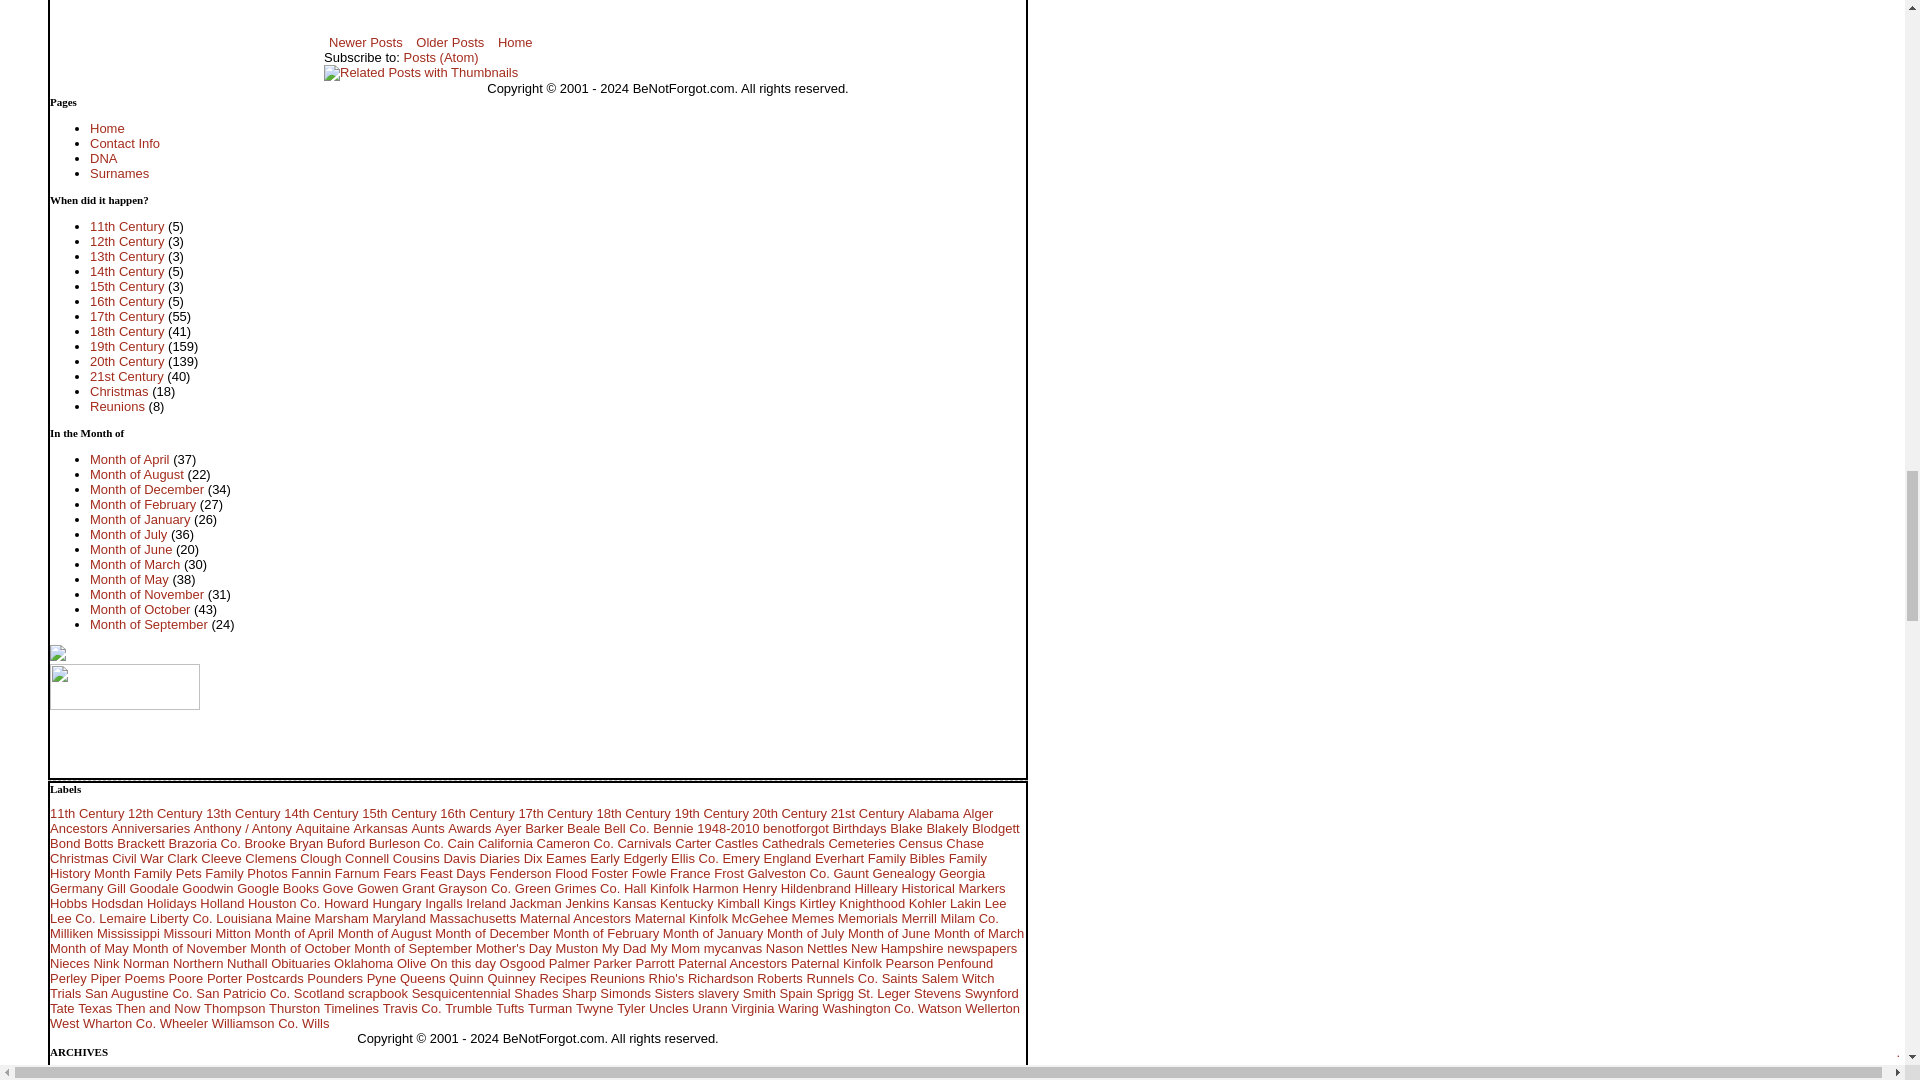  I want to click on 11th Century, so click(126, 226).